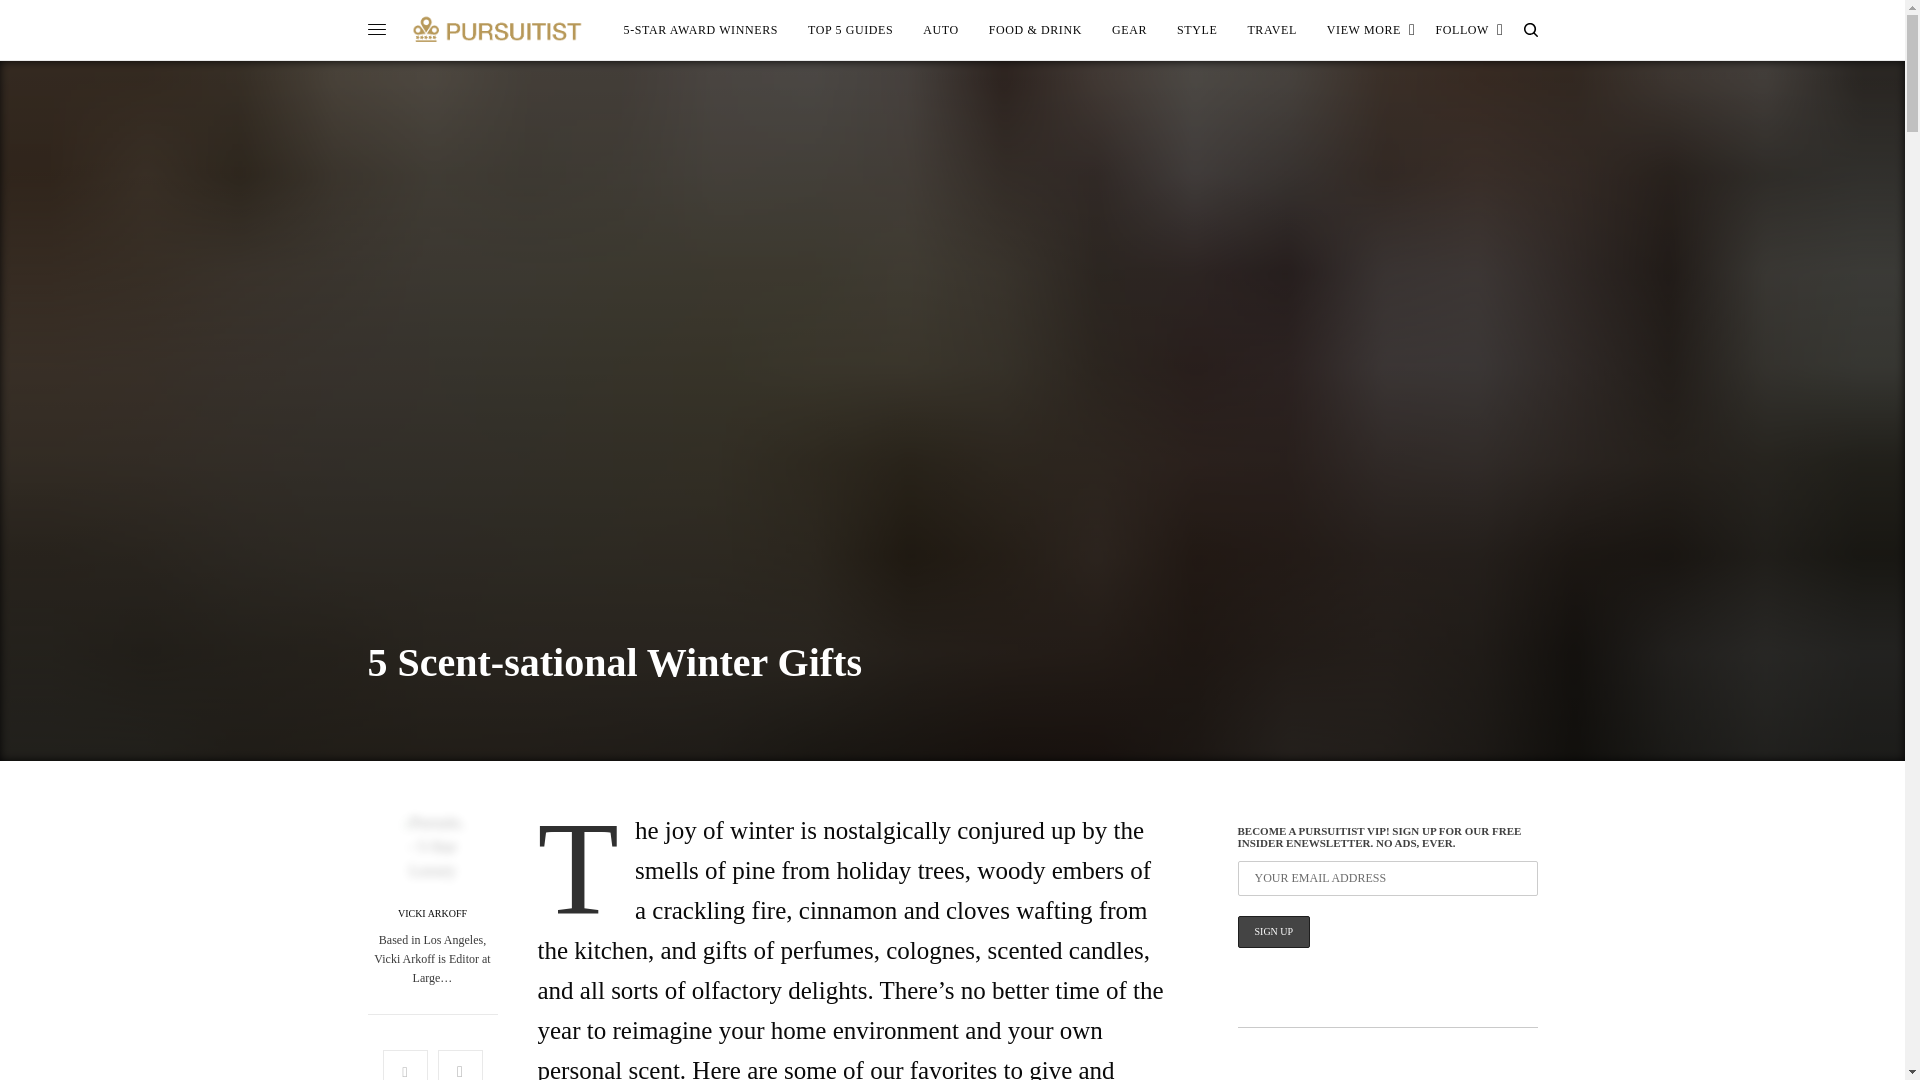 This screenshot has height=1080, width=1920. Describe the element at coordinates (850, 30) in the screenshot. I see `TOP 5 GUIDES` at that location.